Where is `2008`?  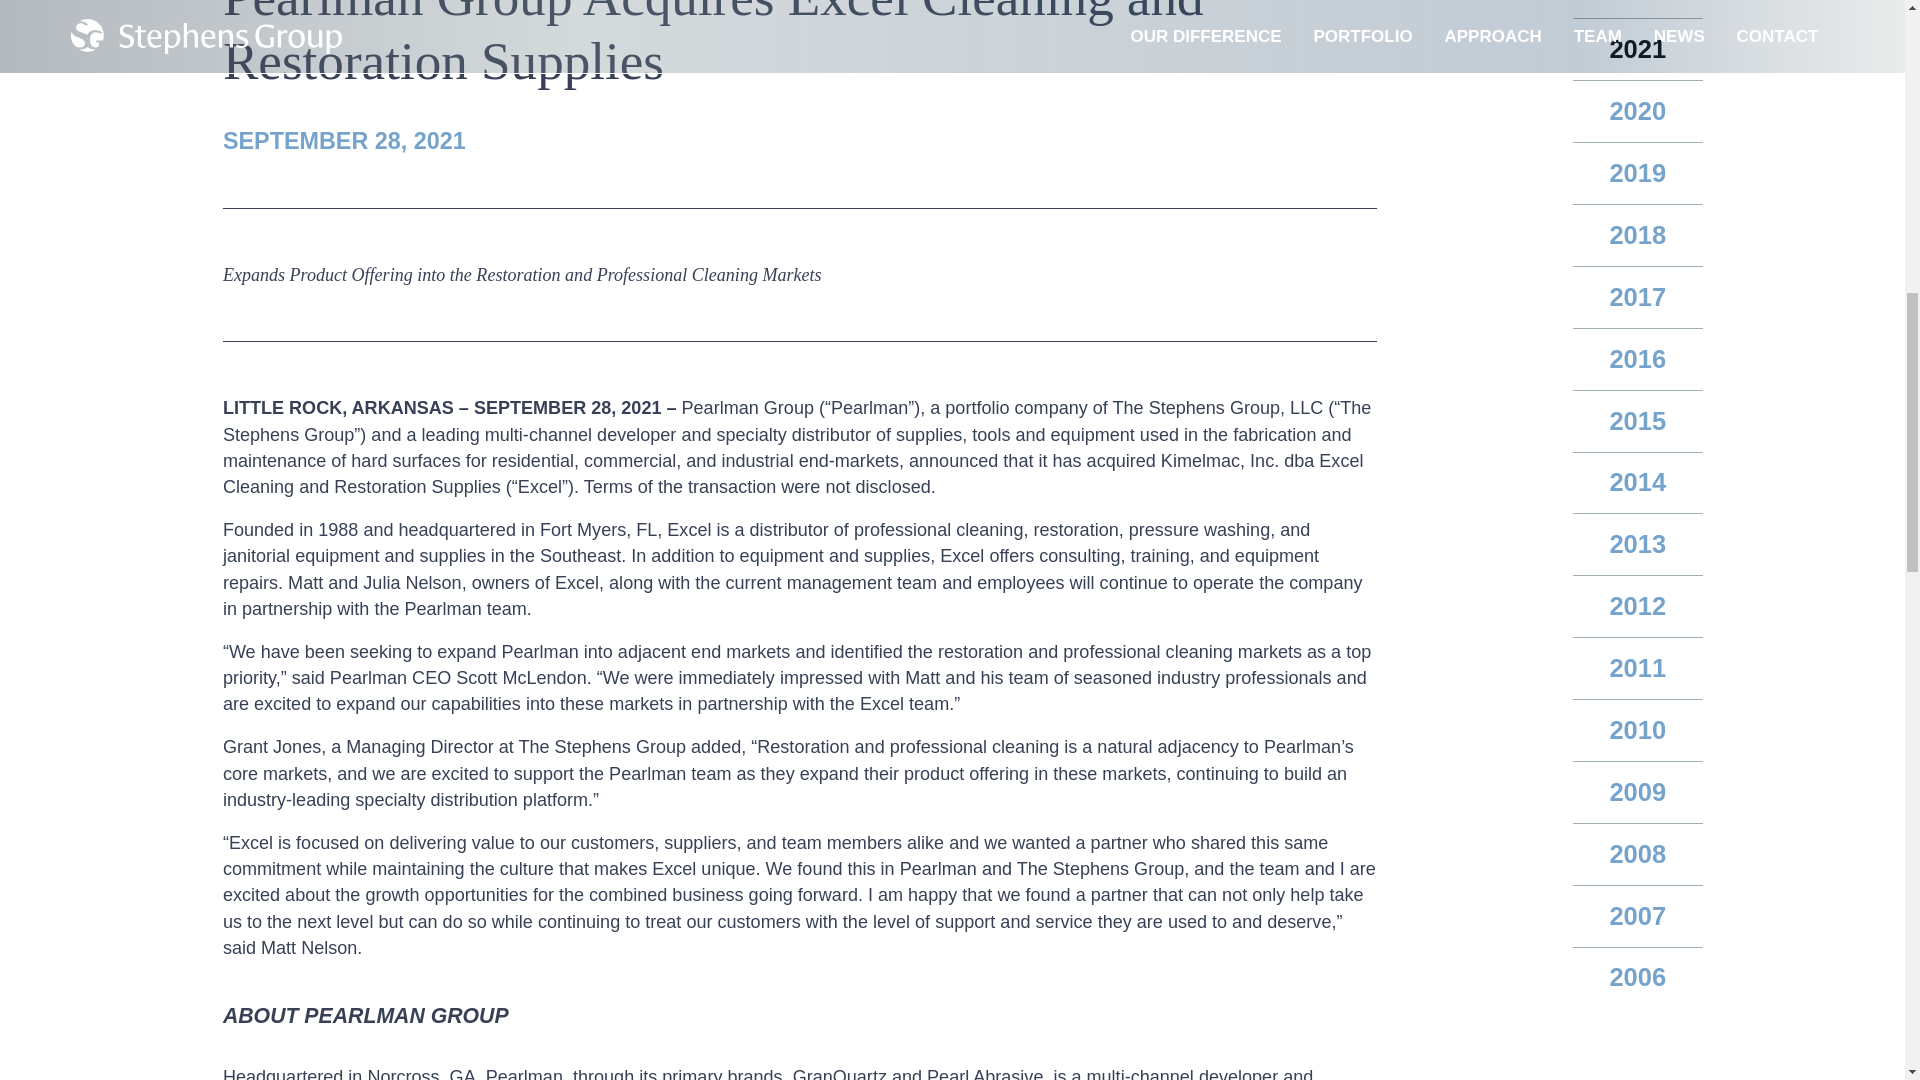
2008 is located at coordinates (1638, 854).